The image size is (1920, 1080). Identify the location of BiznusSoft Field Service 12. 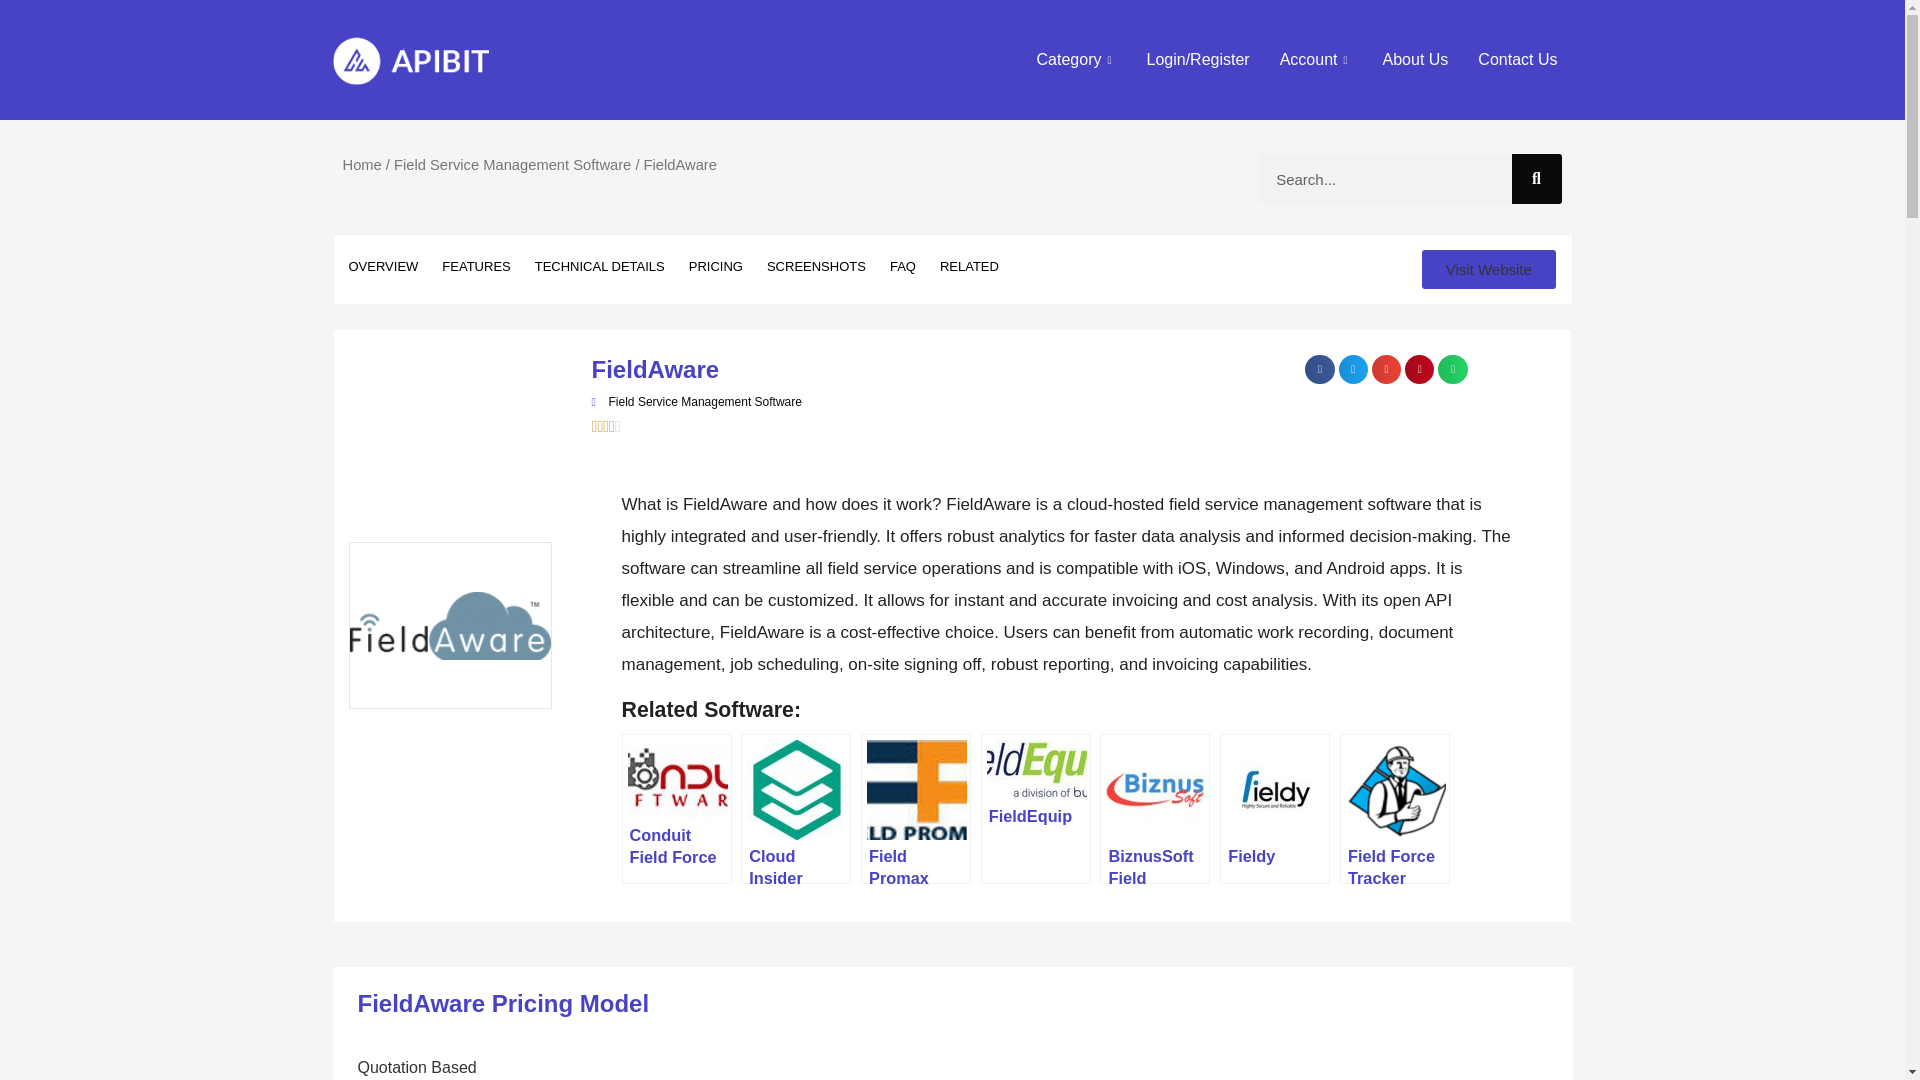
(1155, 790).